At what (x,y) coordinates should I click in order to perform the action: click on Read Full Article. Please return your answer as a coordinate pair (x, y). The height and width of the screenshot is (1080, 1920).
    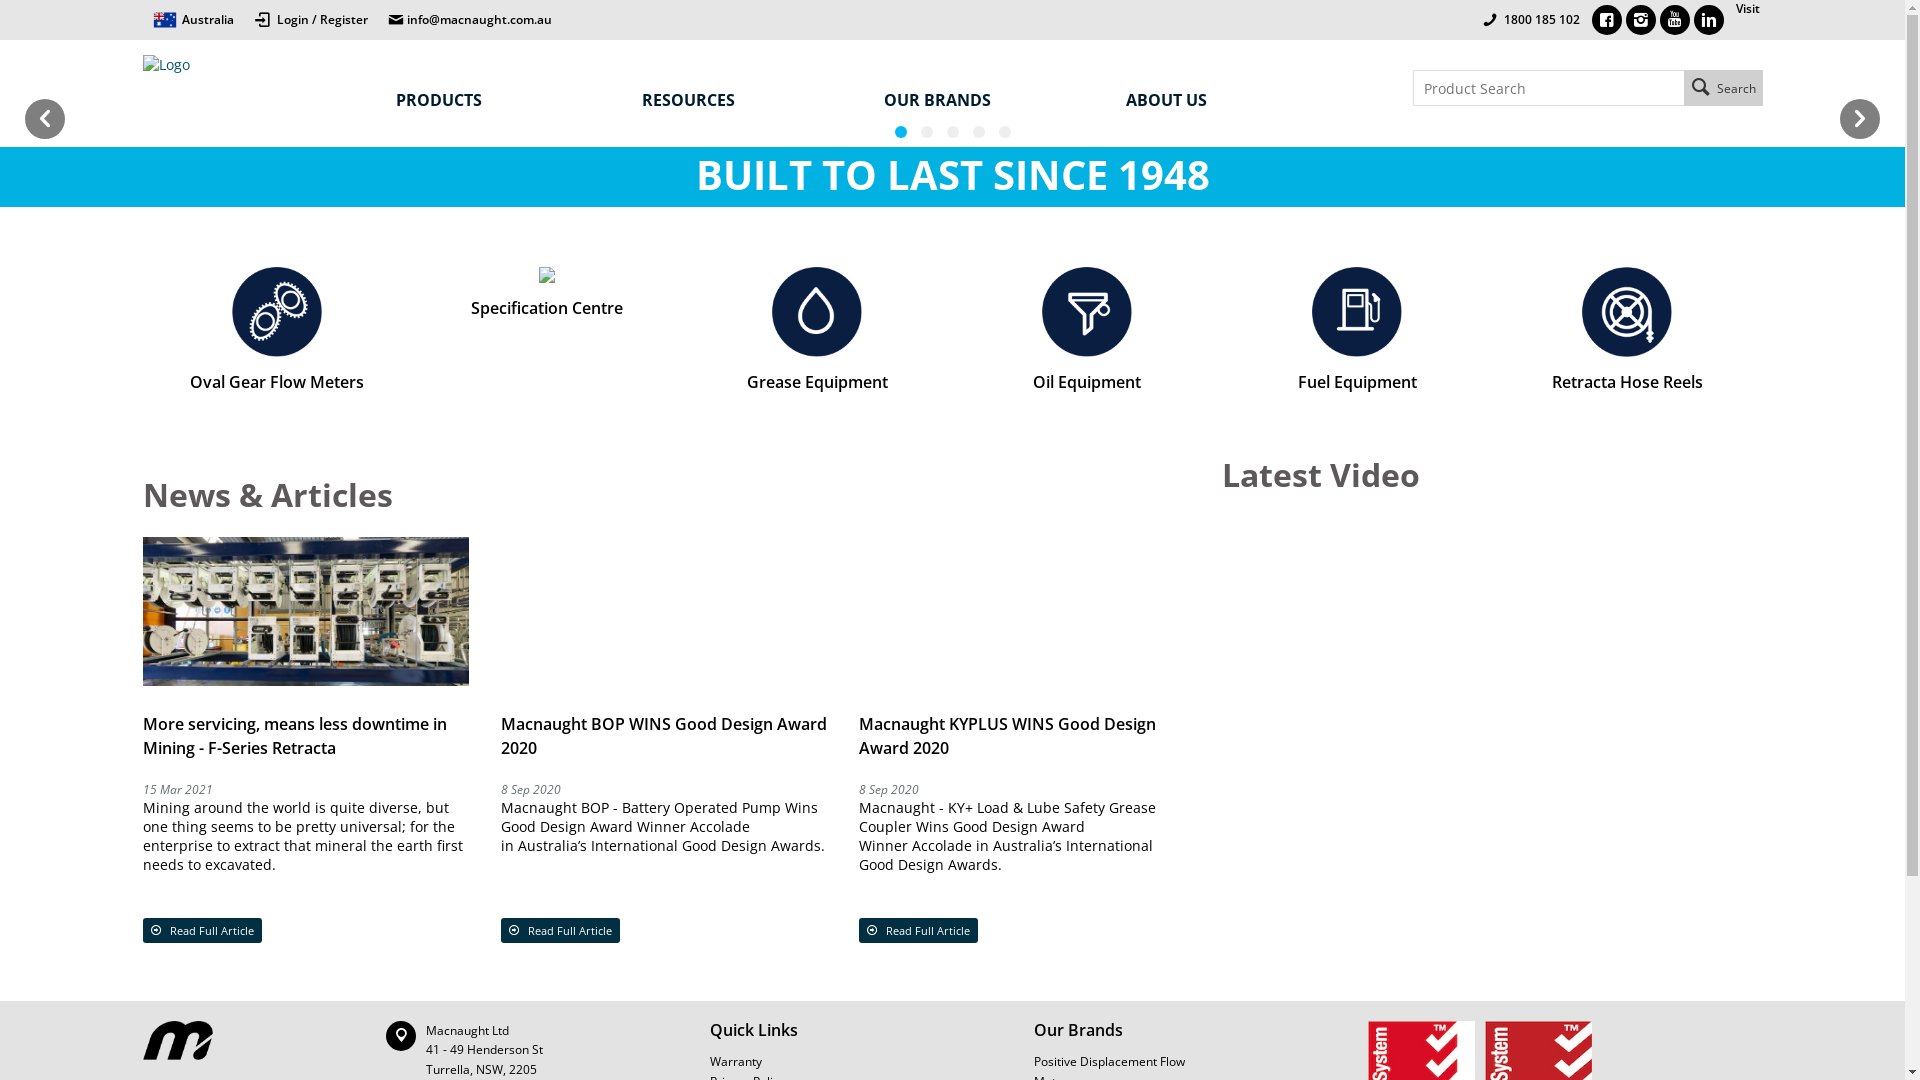
    Looking at the image, I should click on (560, 930).